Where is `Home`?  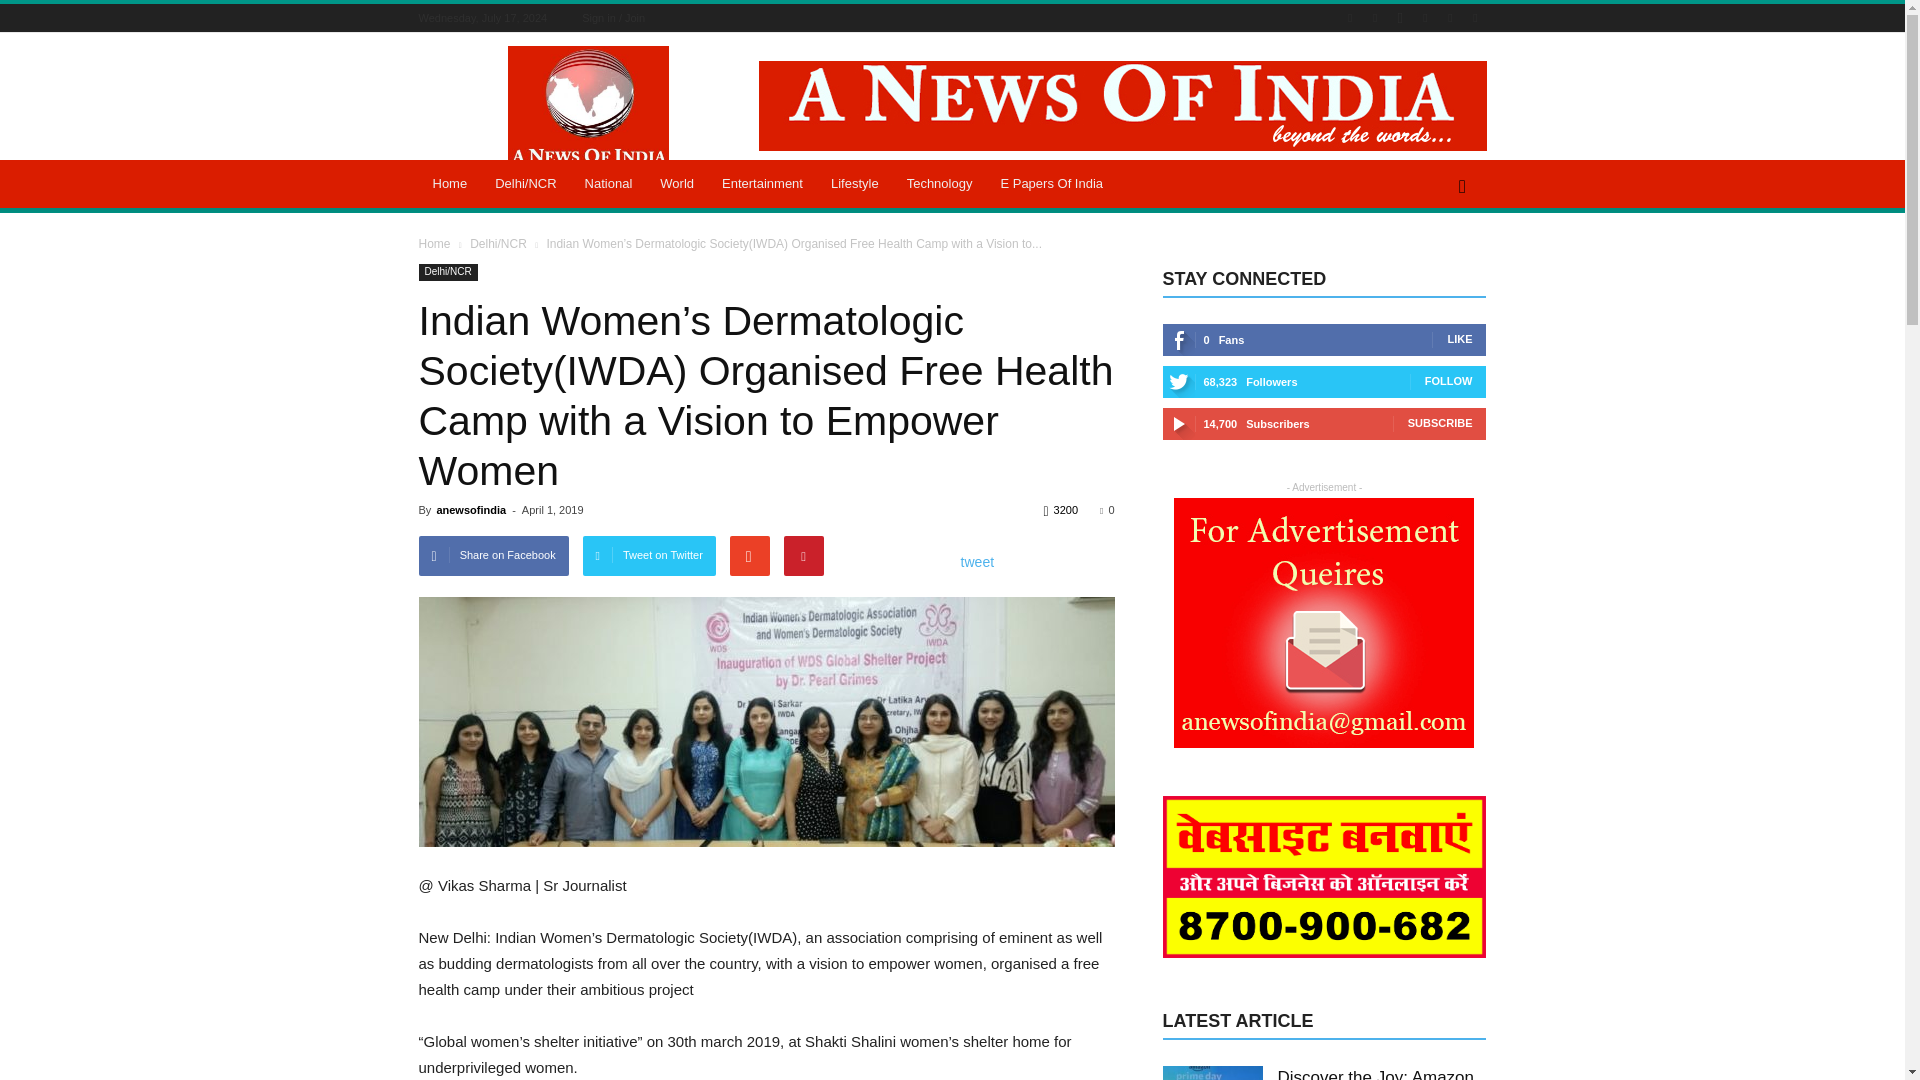 Home is located at coordinates (450, 184).